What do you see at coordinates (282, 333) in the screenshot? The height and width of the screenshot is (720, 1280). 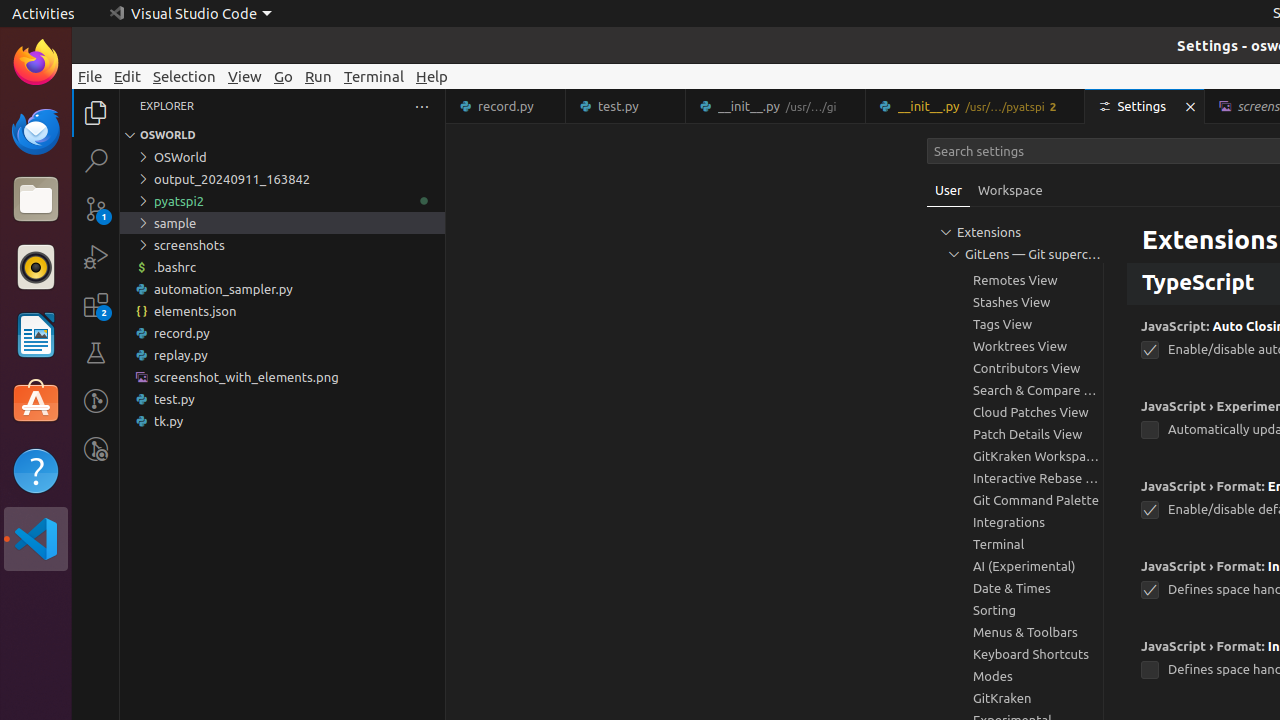 I see `record.py` at bounding box center [282, 333].